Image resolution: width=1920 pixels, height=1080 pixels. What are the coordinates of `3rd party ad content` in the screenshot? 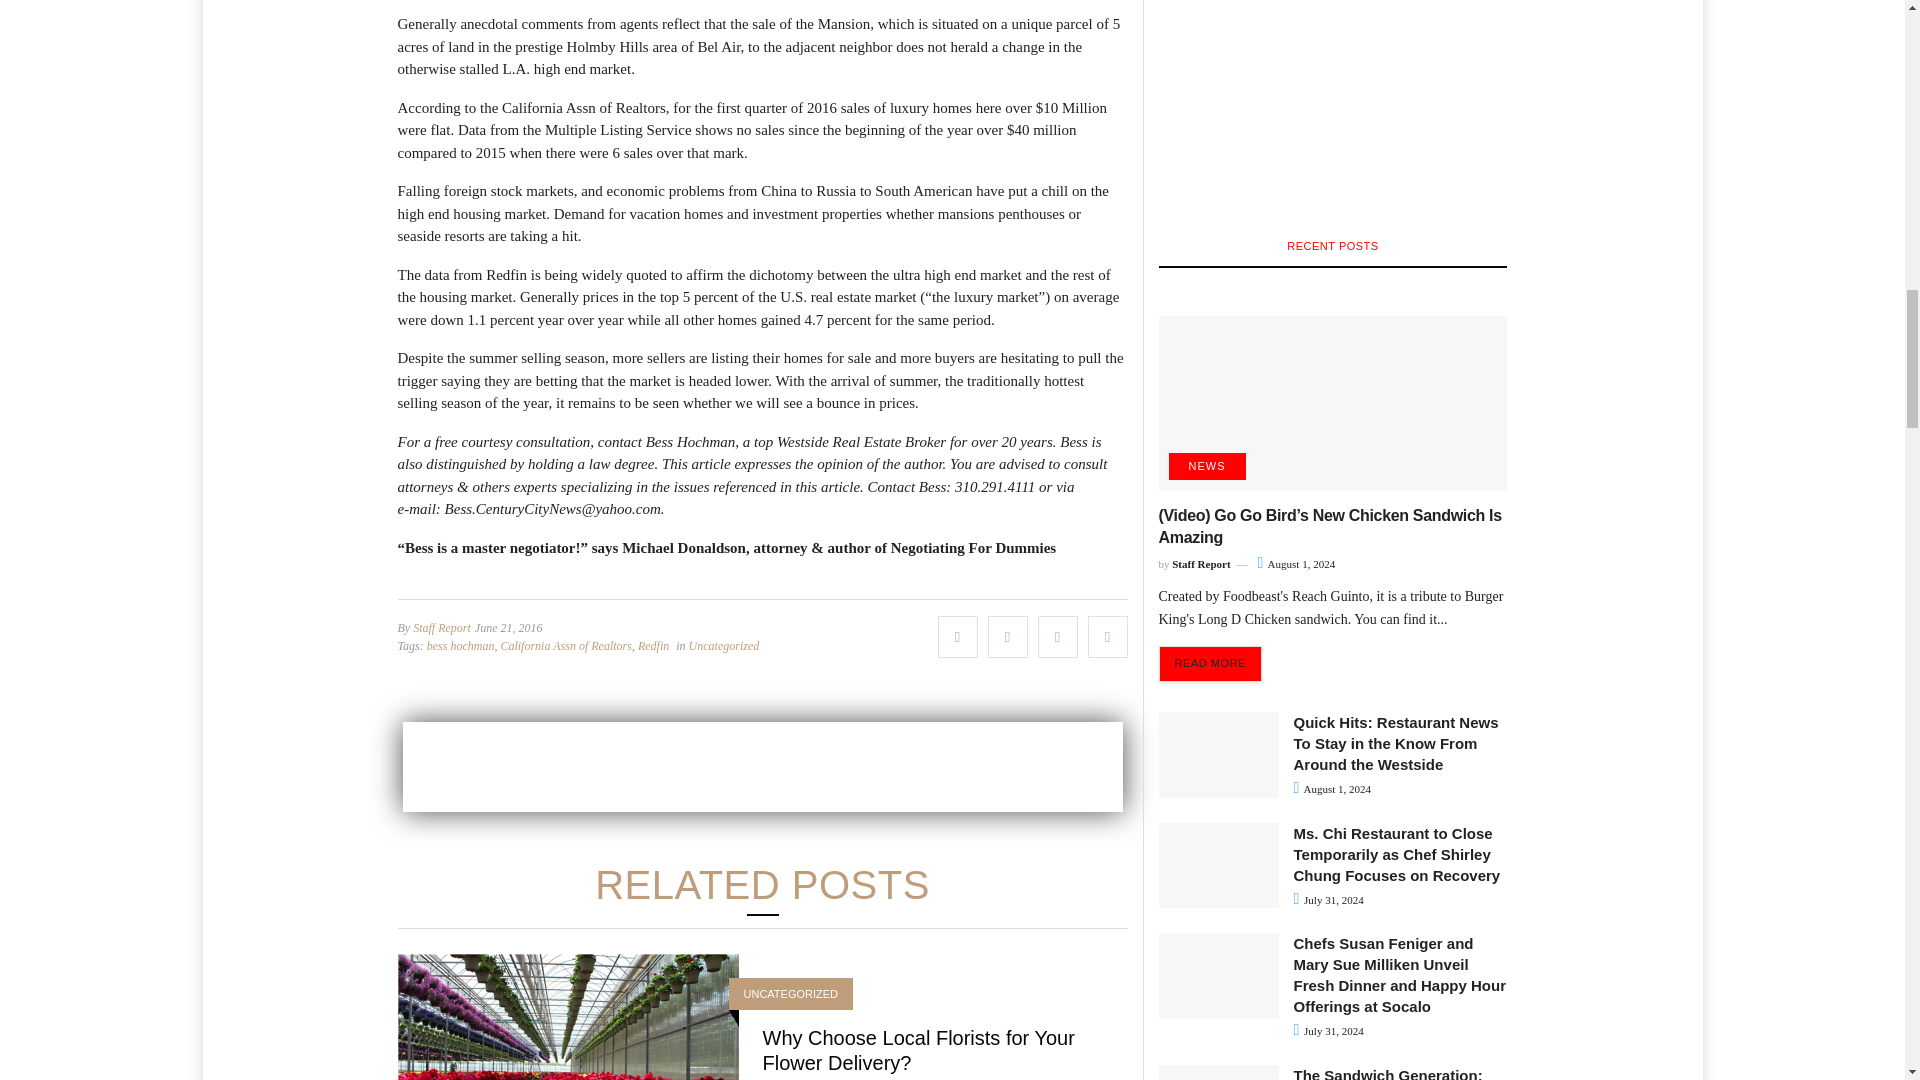 It's located at (761, 767).